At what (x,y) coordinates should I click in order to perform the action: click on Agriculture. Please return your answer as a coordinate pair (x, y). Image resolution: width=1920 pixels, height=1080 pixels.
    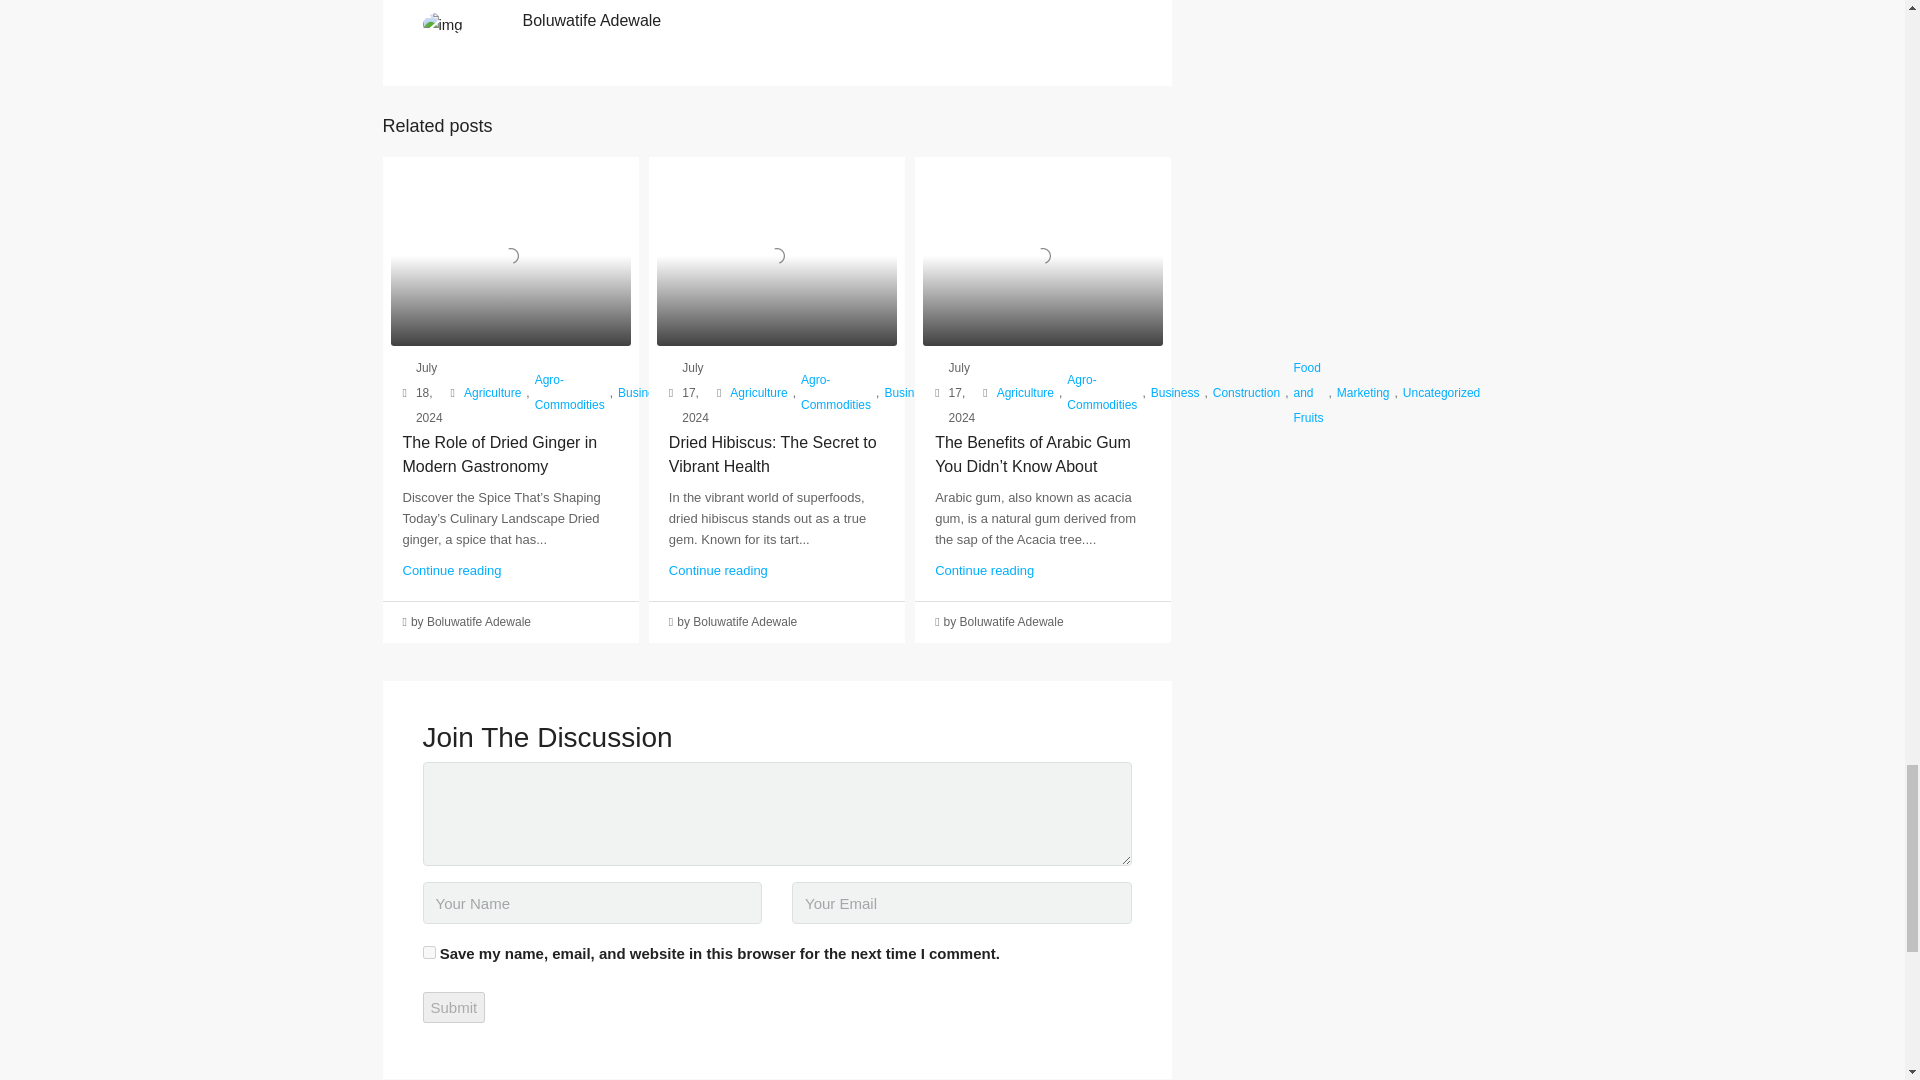
    Looking at the image, I should click on (492, 394).